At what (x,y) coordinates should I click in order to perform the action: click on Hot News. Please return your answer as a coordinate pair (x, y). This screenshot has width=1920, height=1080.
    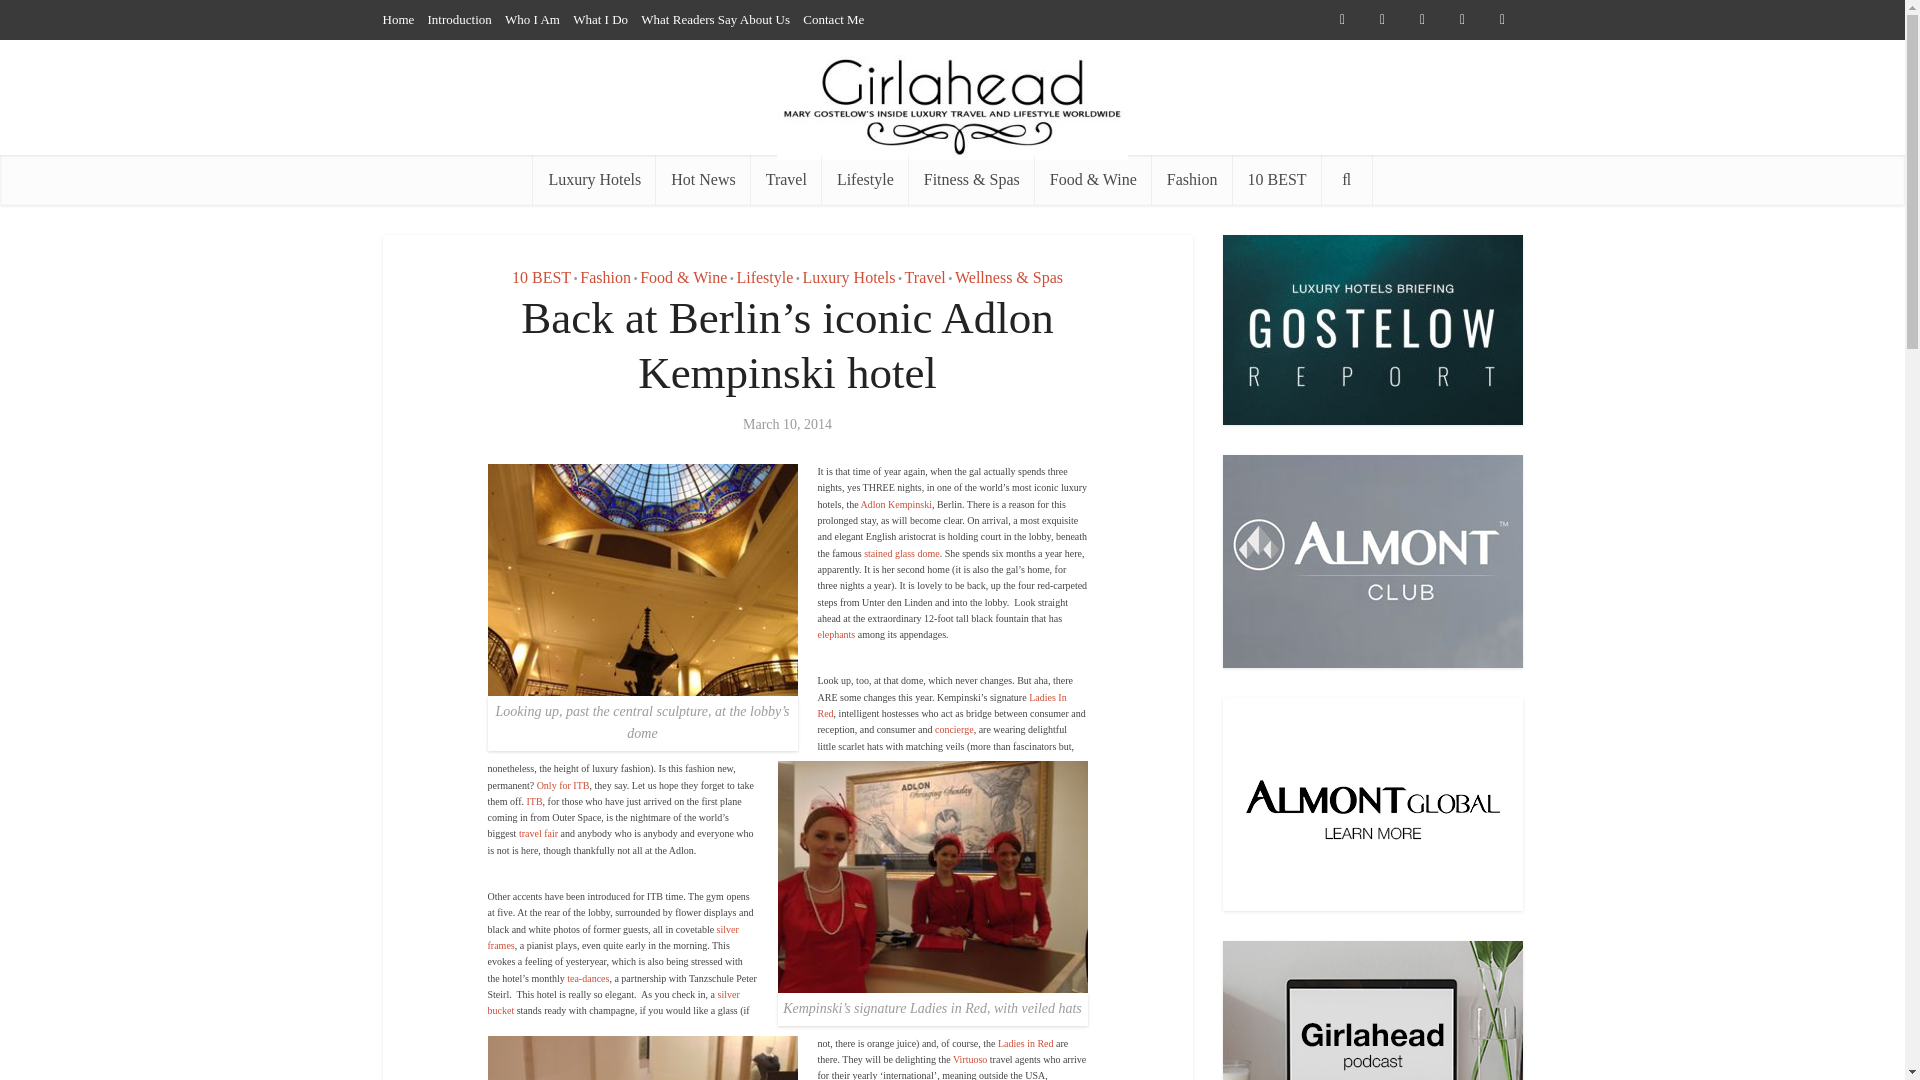
    Looking at the image, I should click on (703, 180).